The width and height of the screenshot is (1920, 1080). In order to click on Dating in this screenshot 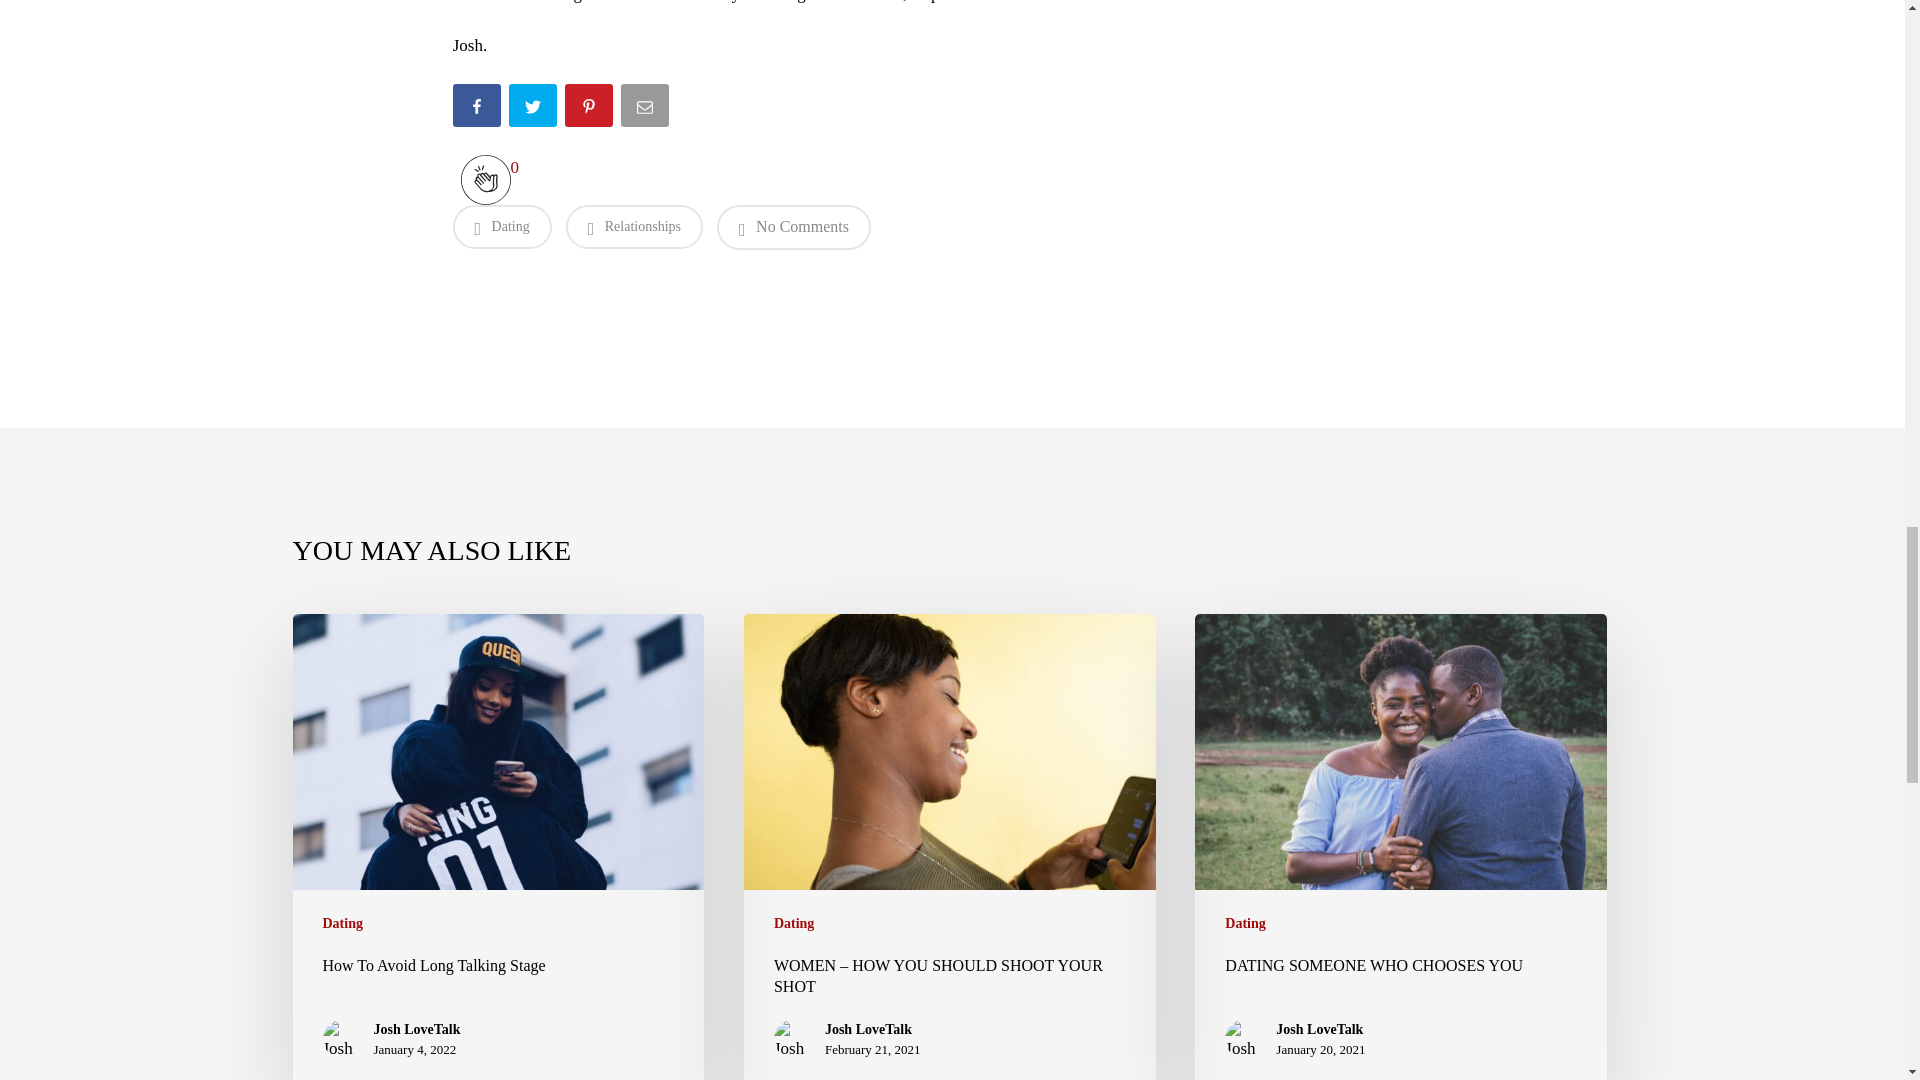, I will do `click(342, 924)`.